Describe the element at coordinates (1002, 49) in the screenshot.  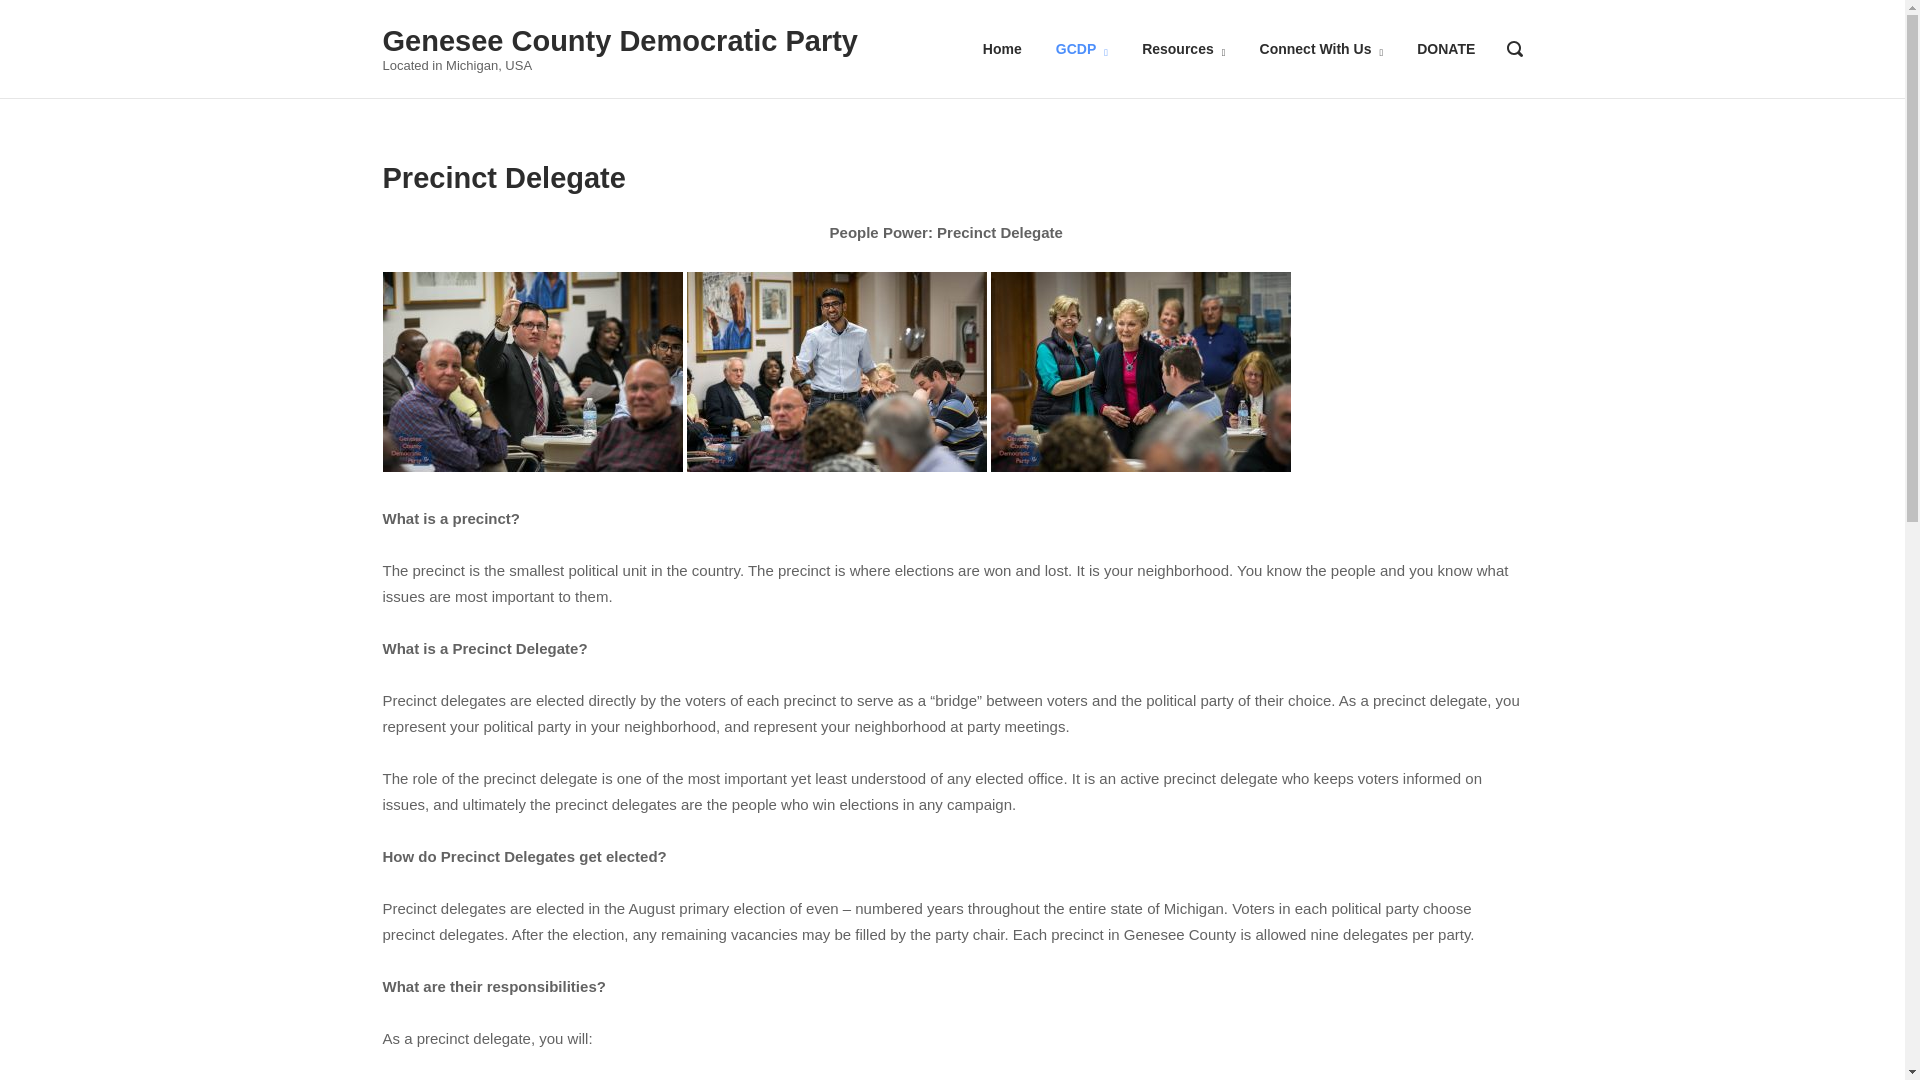
I see `Home` at that location.